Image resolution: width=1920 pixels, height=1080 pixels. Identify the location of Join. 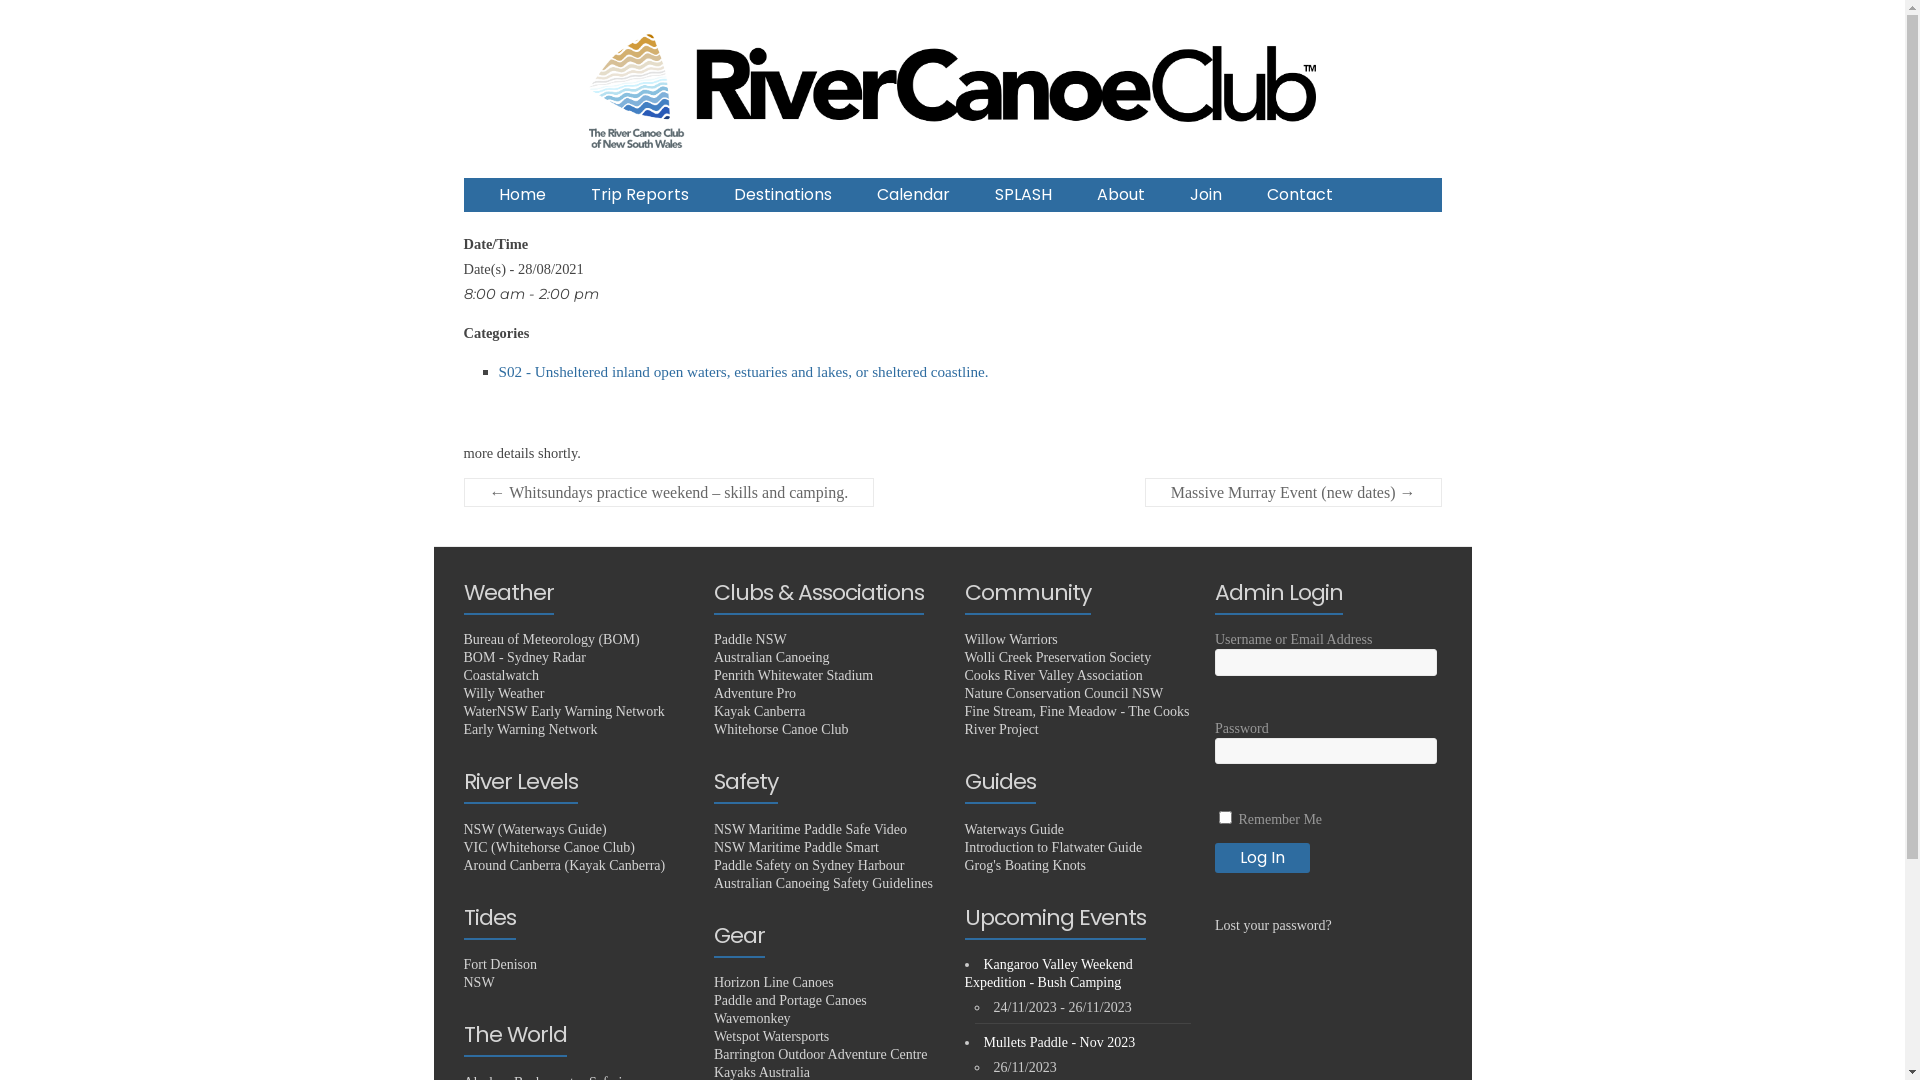
(1206, 195).